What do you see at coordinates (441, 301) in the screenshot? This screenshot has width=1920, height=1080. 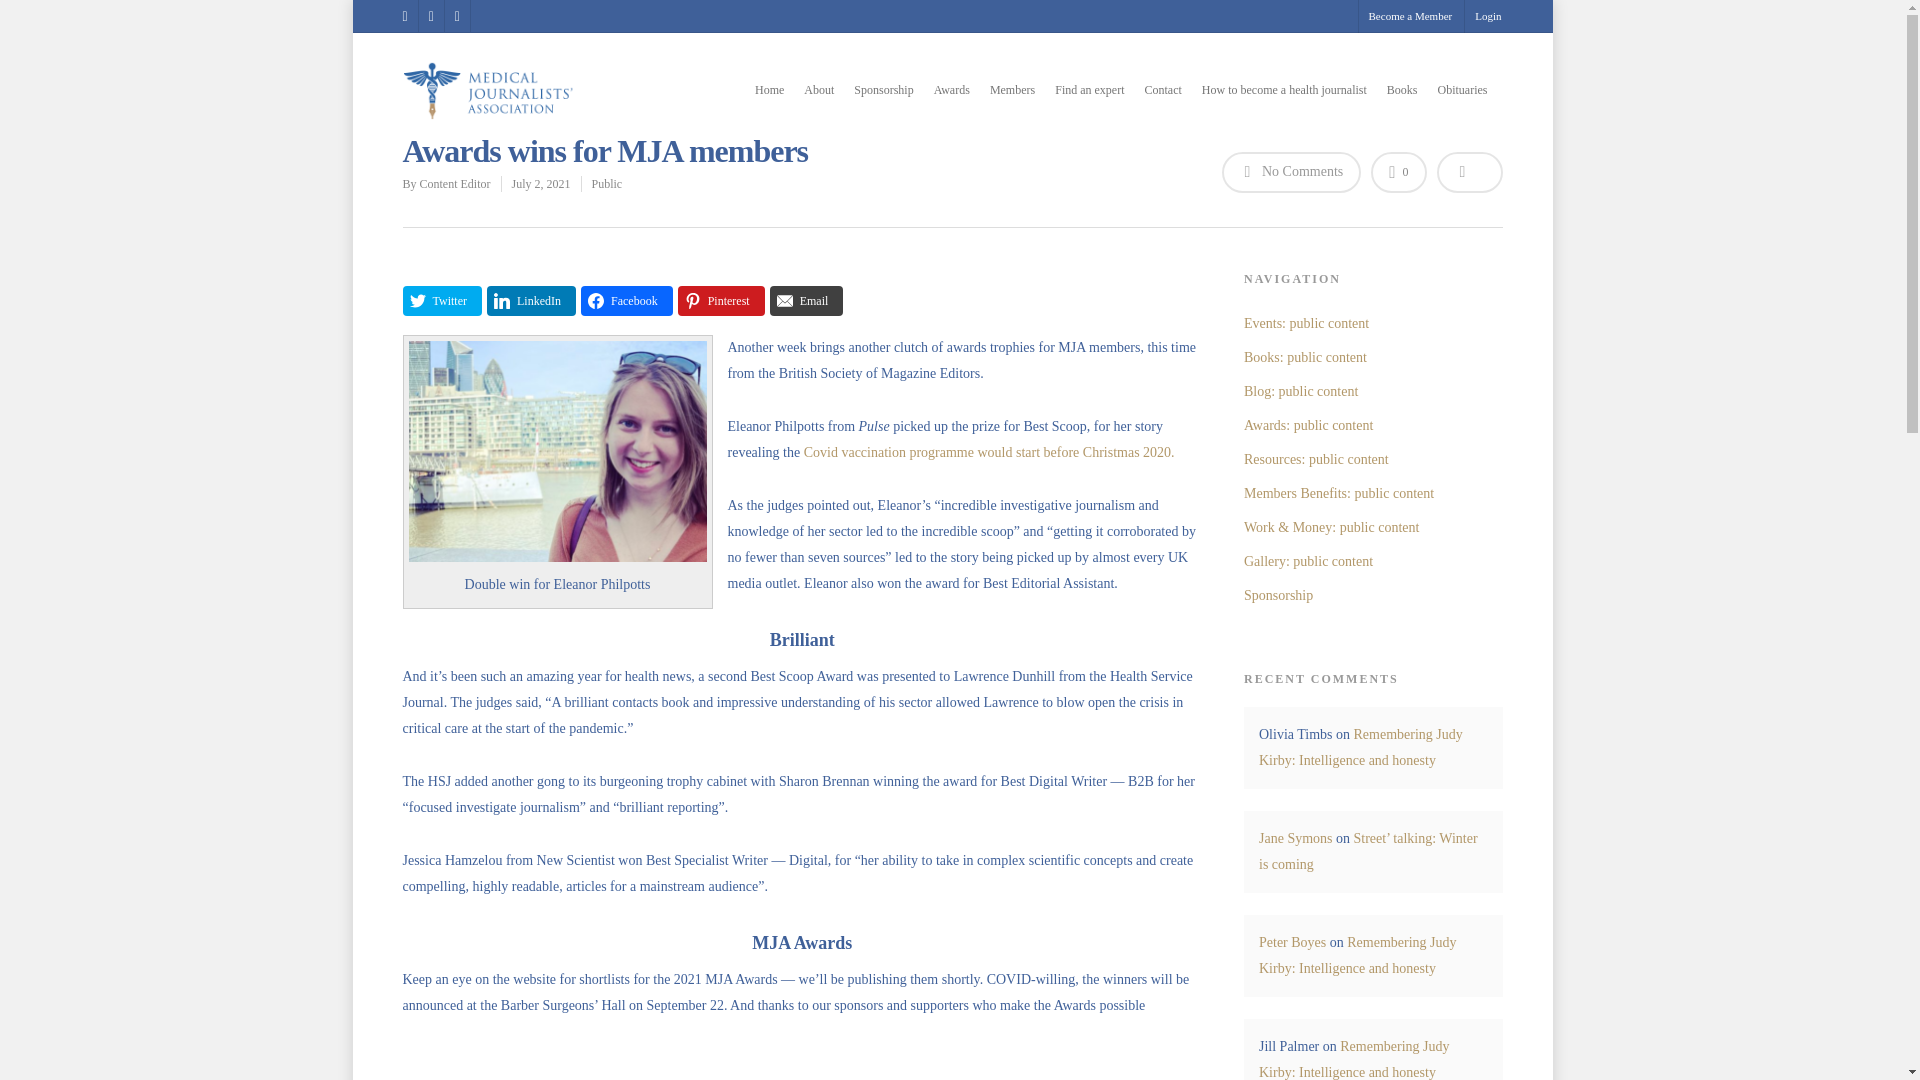 I see `Share on Twitter` at bounding box center [441, 301].